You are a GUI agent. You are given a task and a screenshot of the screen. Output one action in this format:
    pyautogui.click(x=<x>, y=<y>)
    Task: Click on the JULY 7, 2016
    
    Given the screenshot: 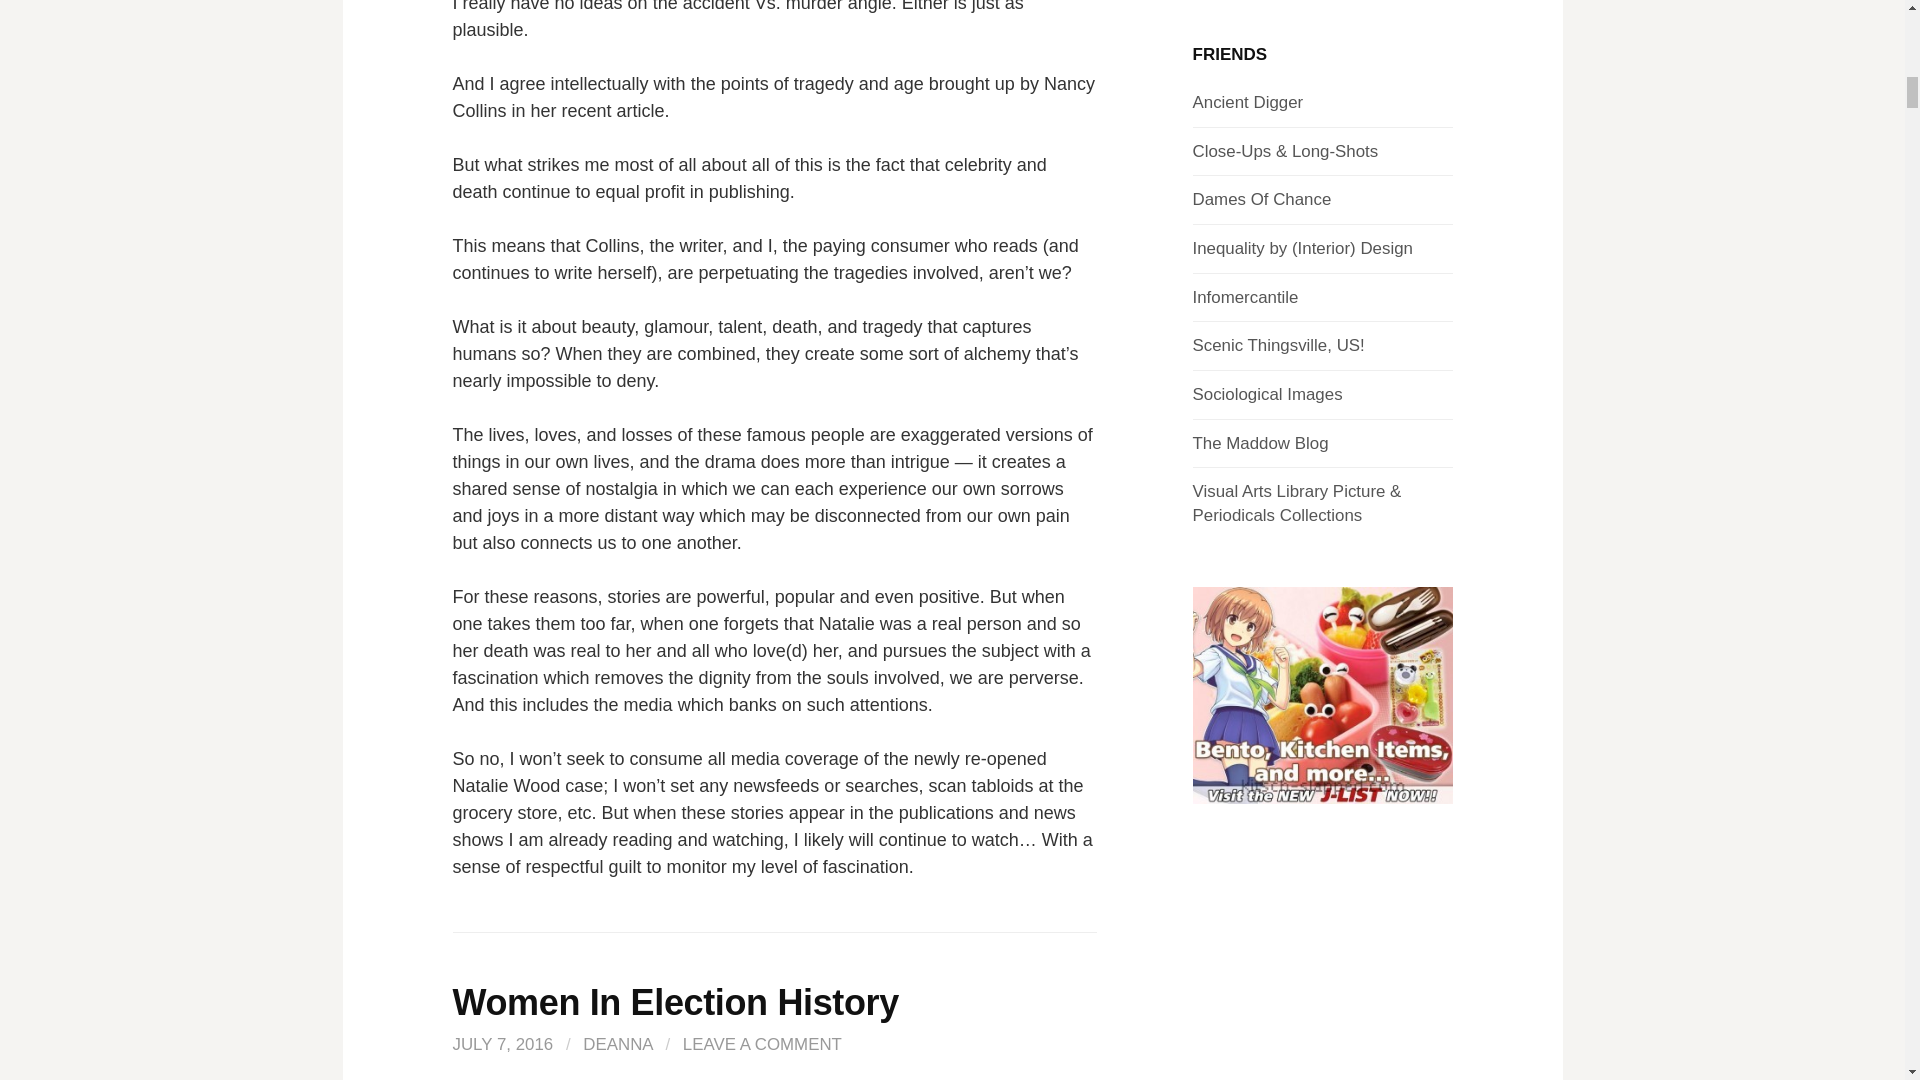 What is the action you would take?
    pyautogui.click(x=502, y=1044)
    